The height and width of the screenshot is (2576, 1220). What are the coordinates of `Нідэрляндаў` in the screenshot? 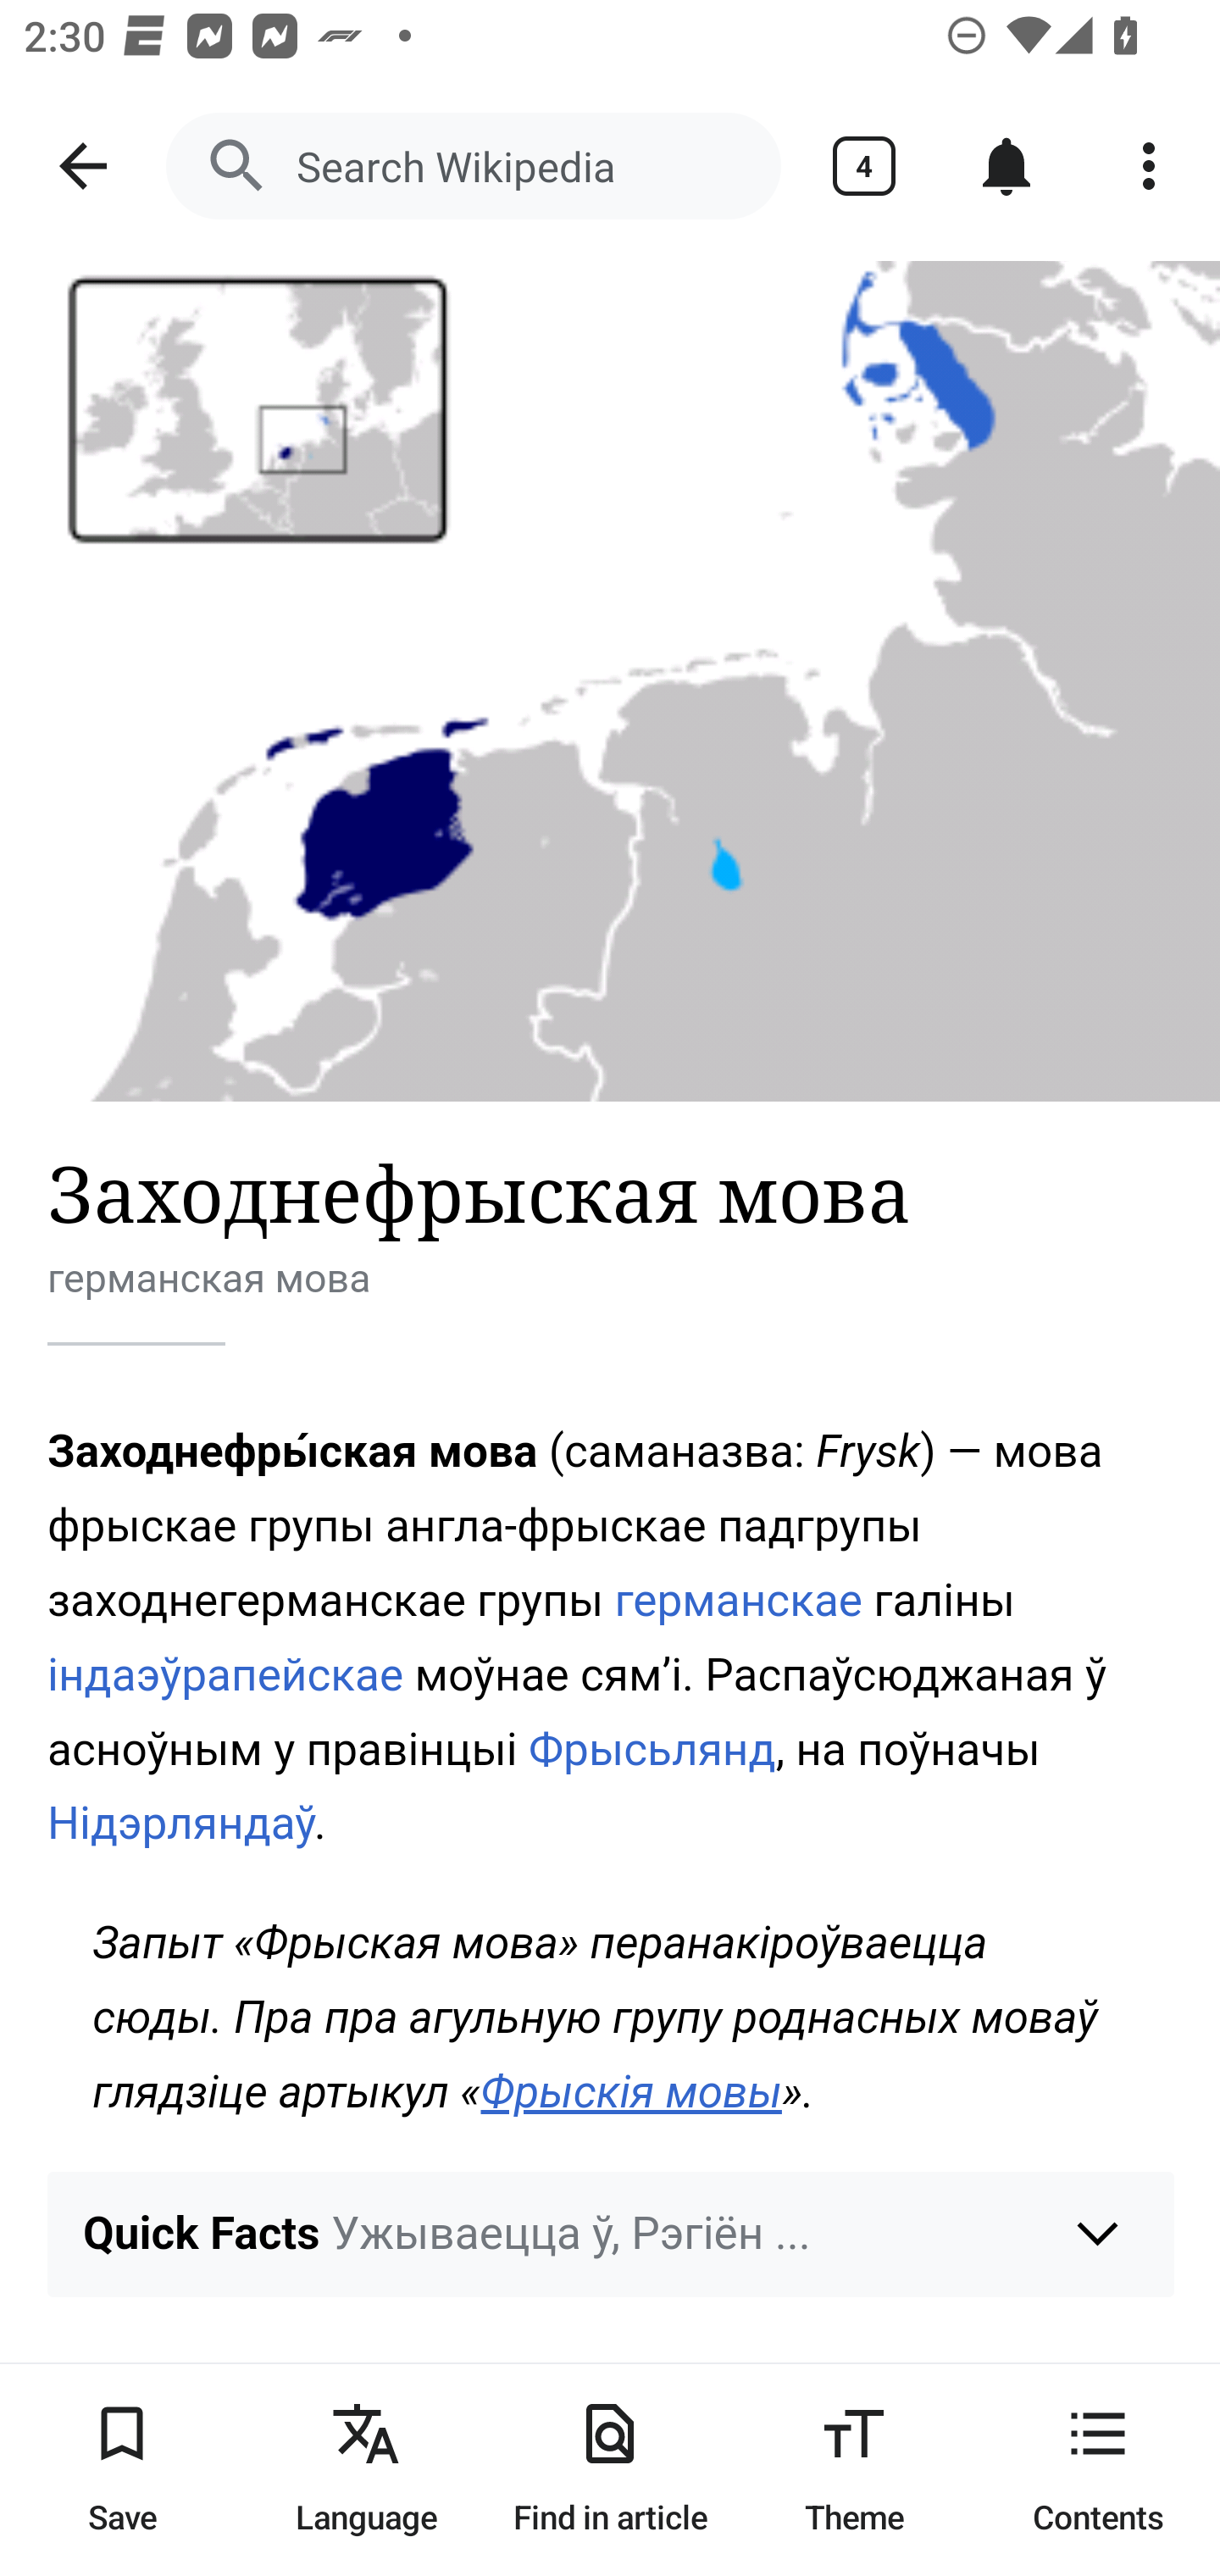 It's located at (182, 1824).